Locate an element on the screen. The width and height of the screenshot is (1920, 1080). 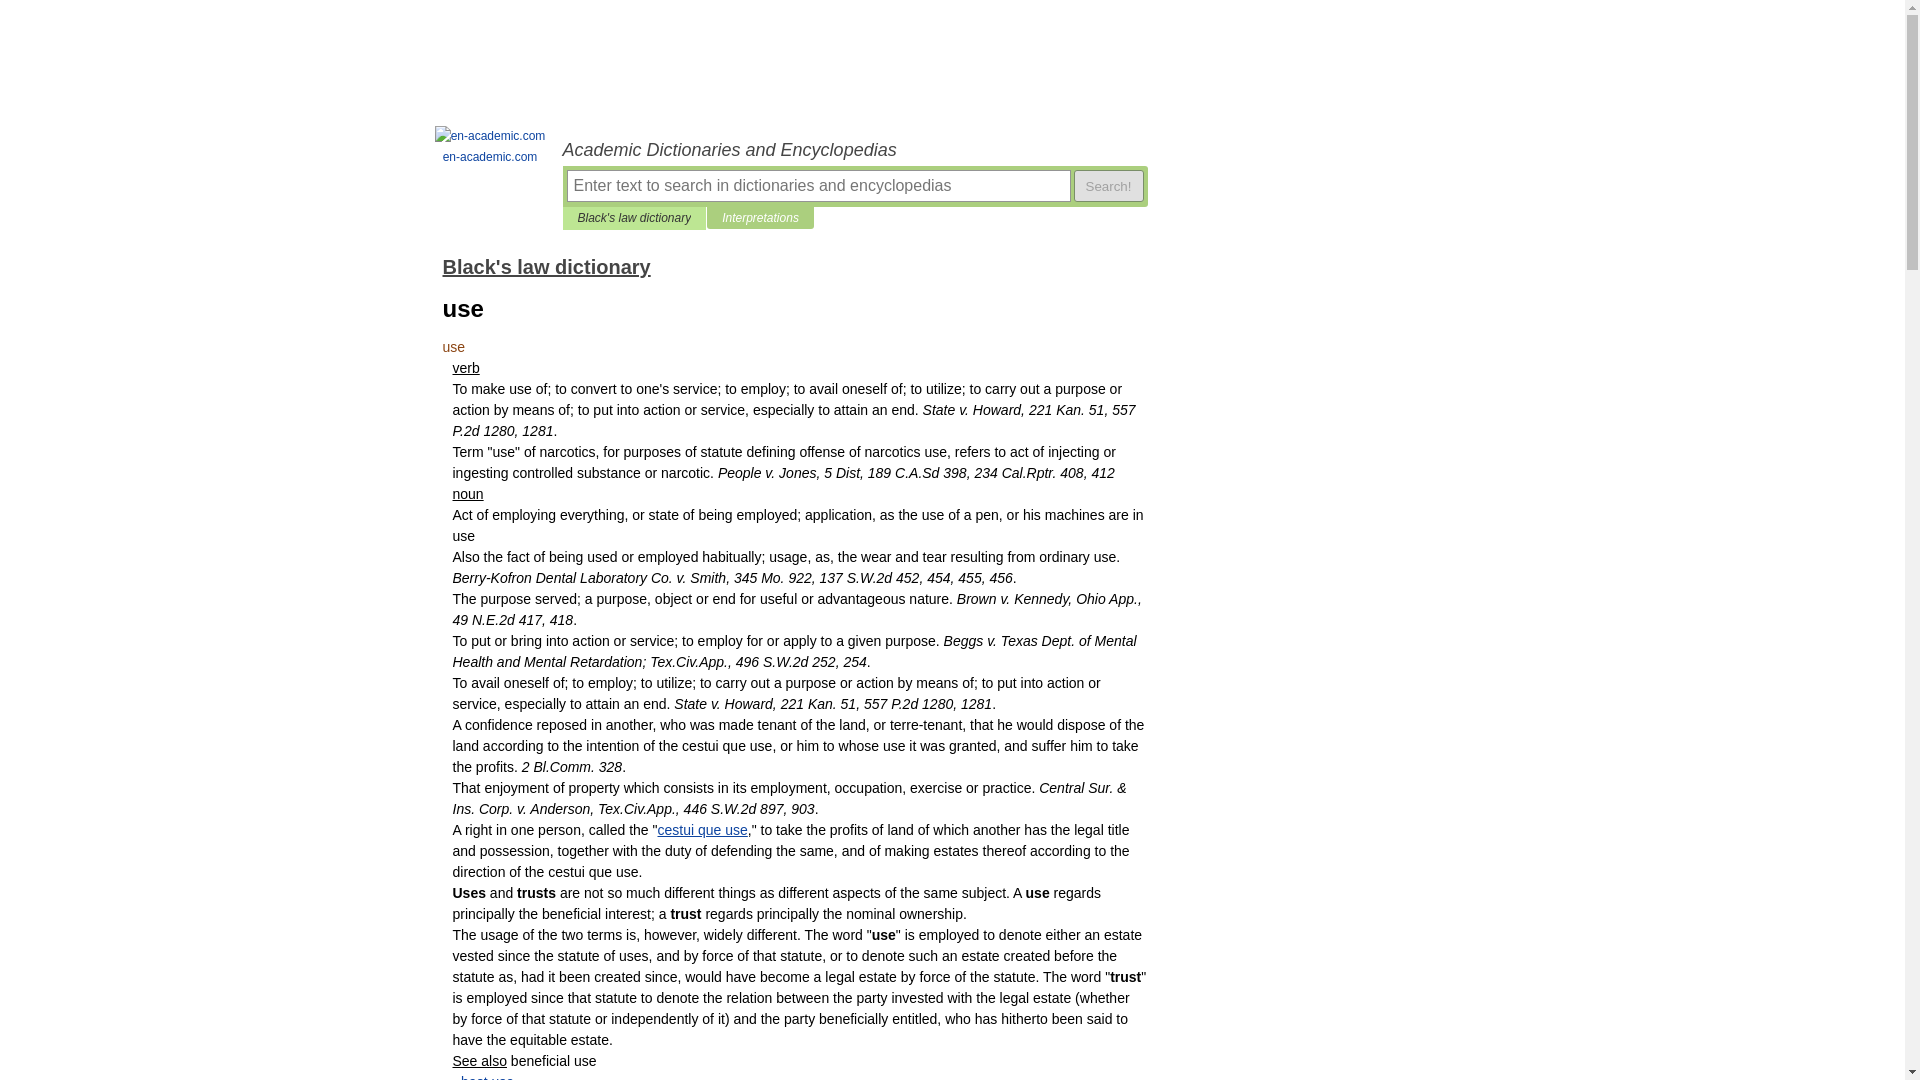
Black's law dictionary is located at coordinates (634, 218).